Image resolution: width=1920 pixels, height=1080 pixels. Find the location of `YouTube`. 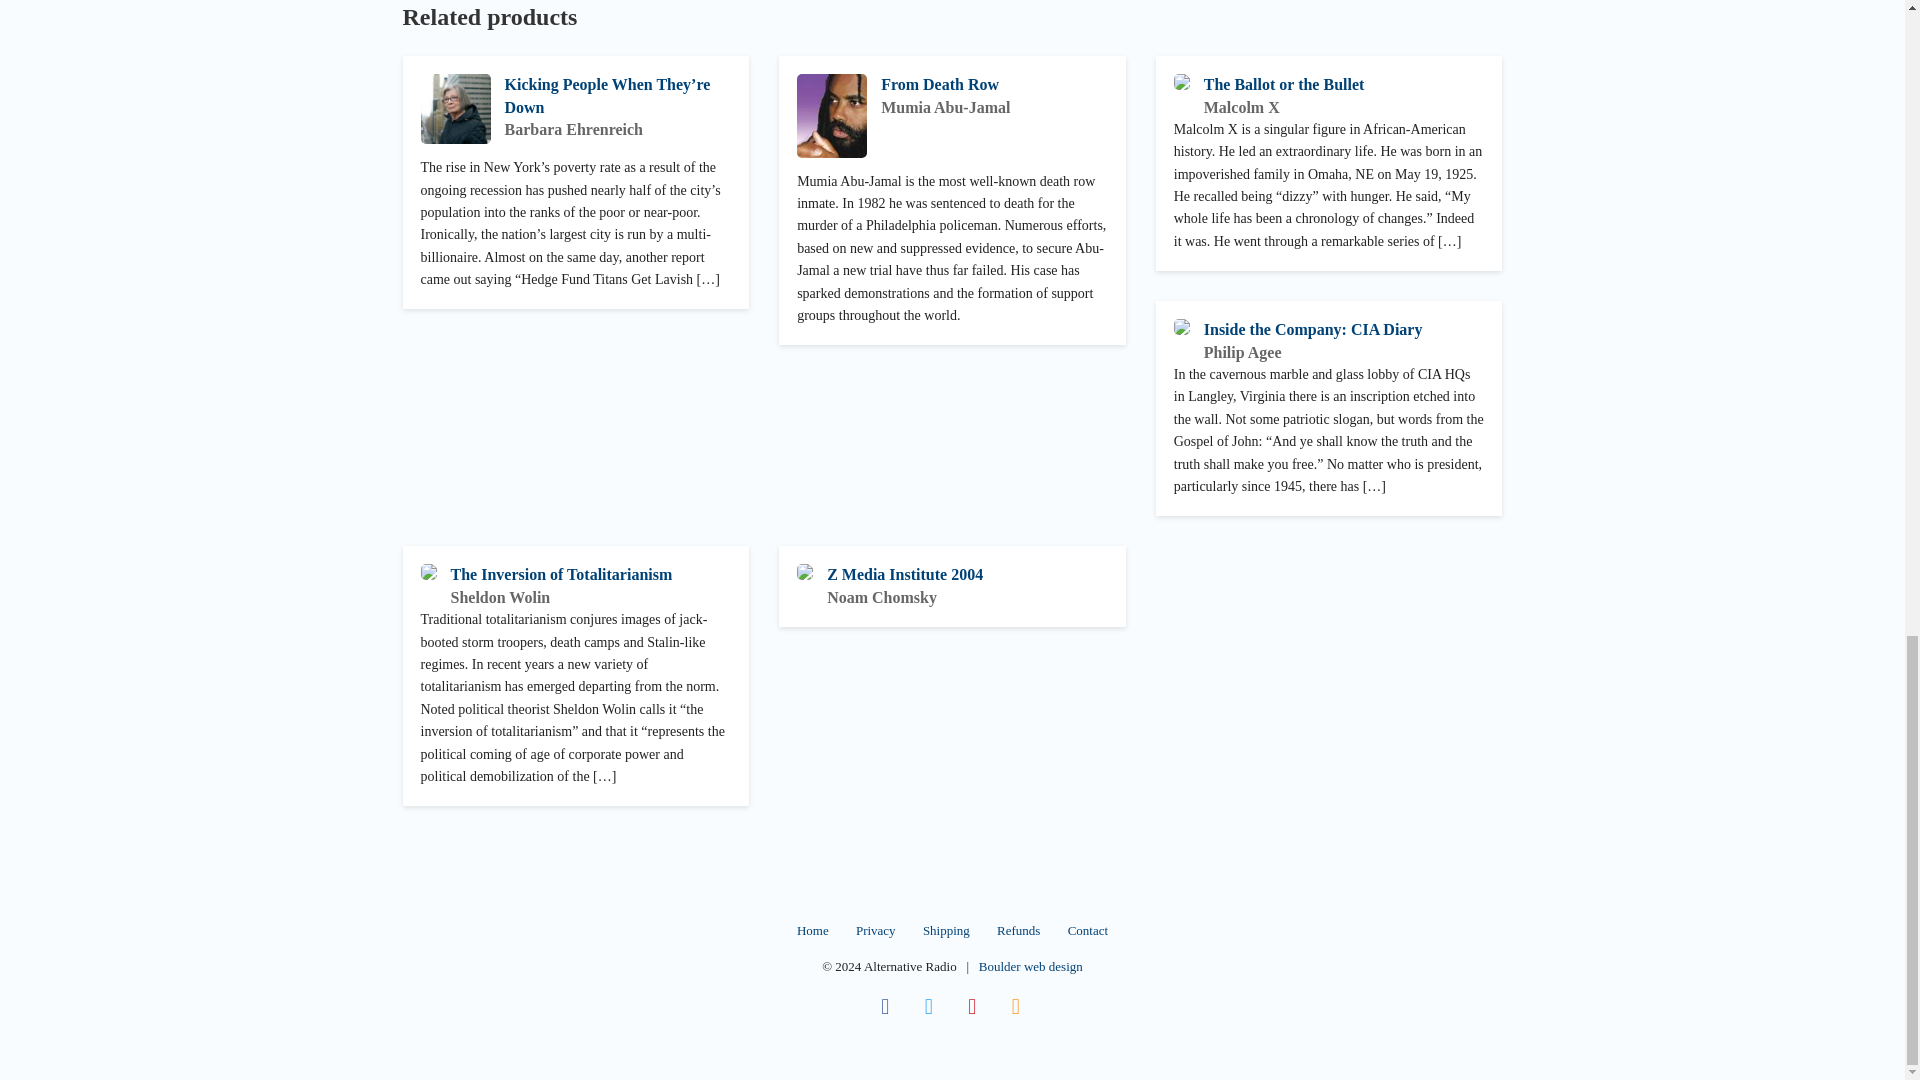

YouTube is located at coordinates (973, 1006).